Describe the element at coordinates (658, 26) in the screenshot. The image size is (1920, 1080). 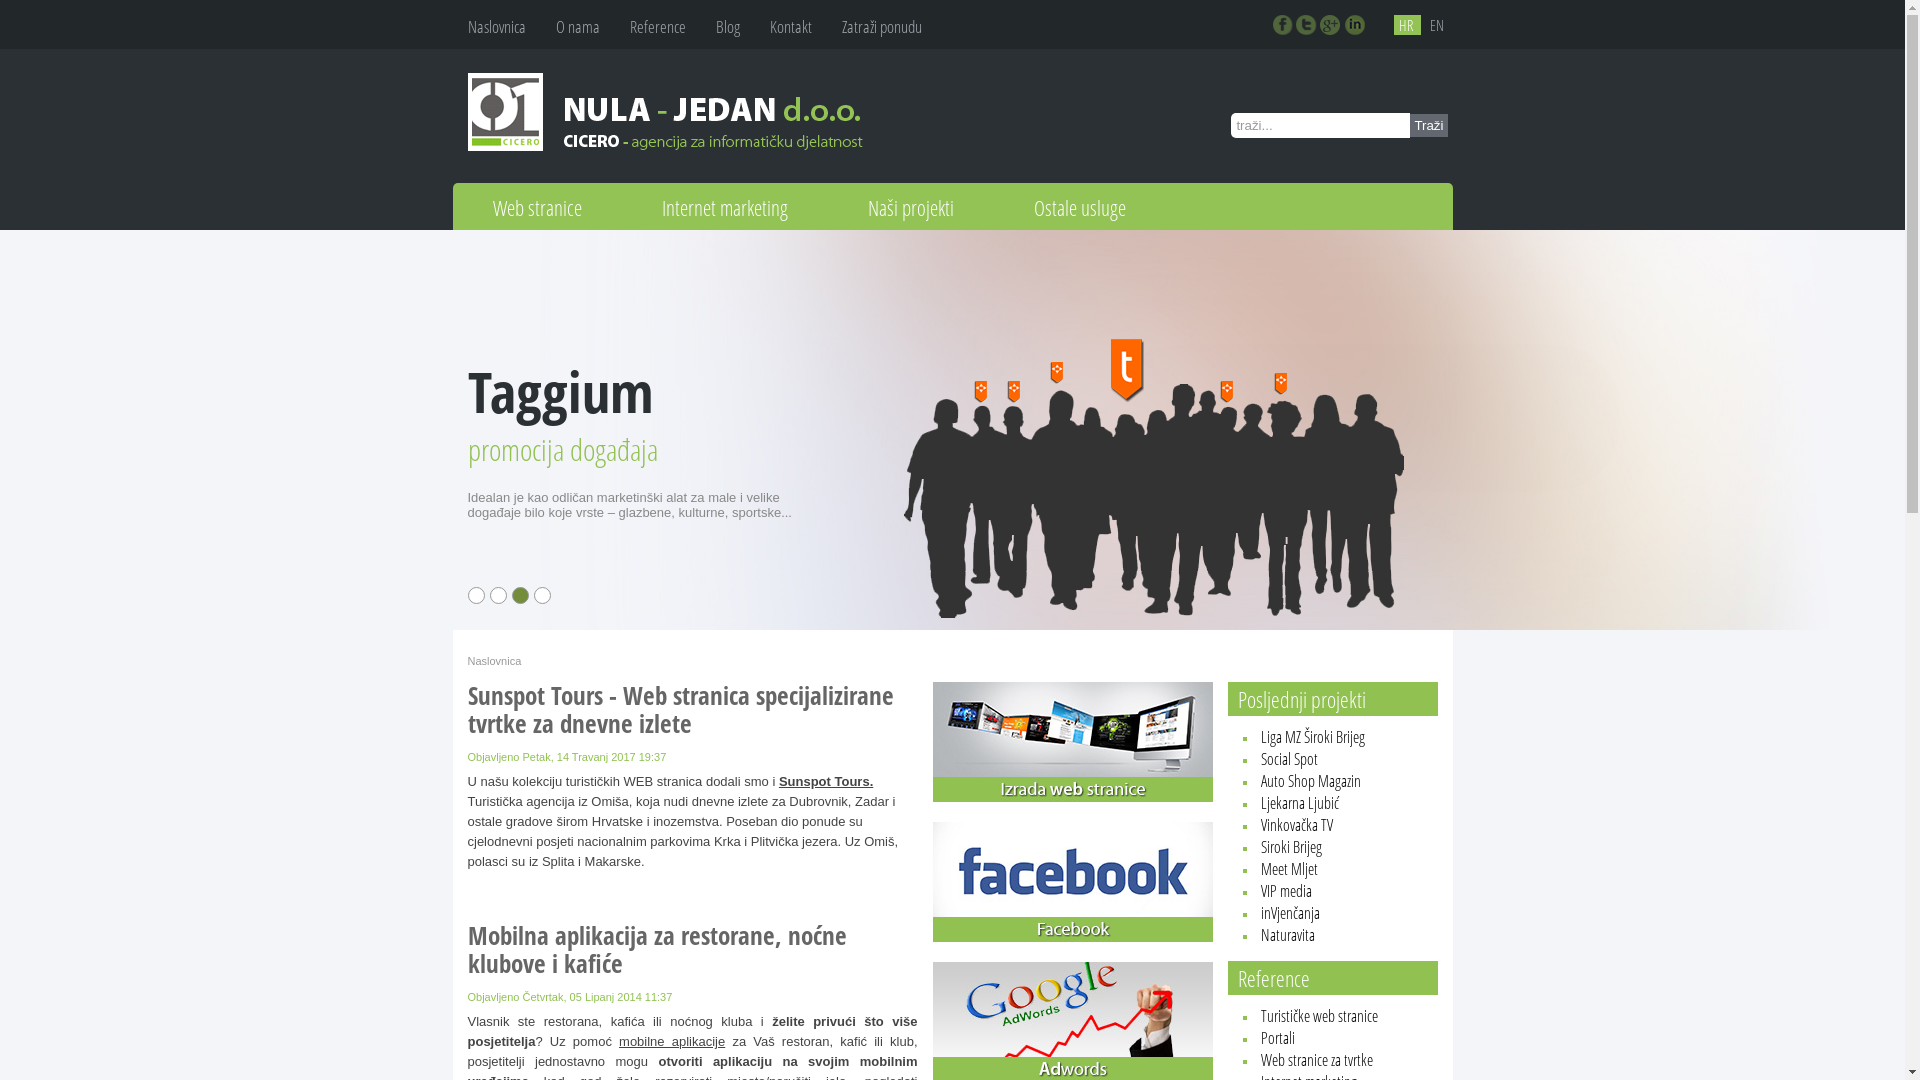
I see `Reference` at that location.